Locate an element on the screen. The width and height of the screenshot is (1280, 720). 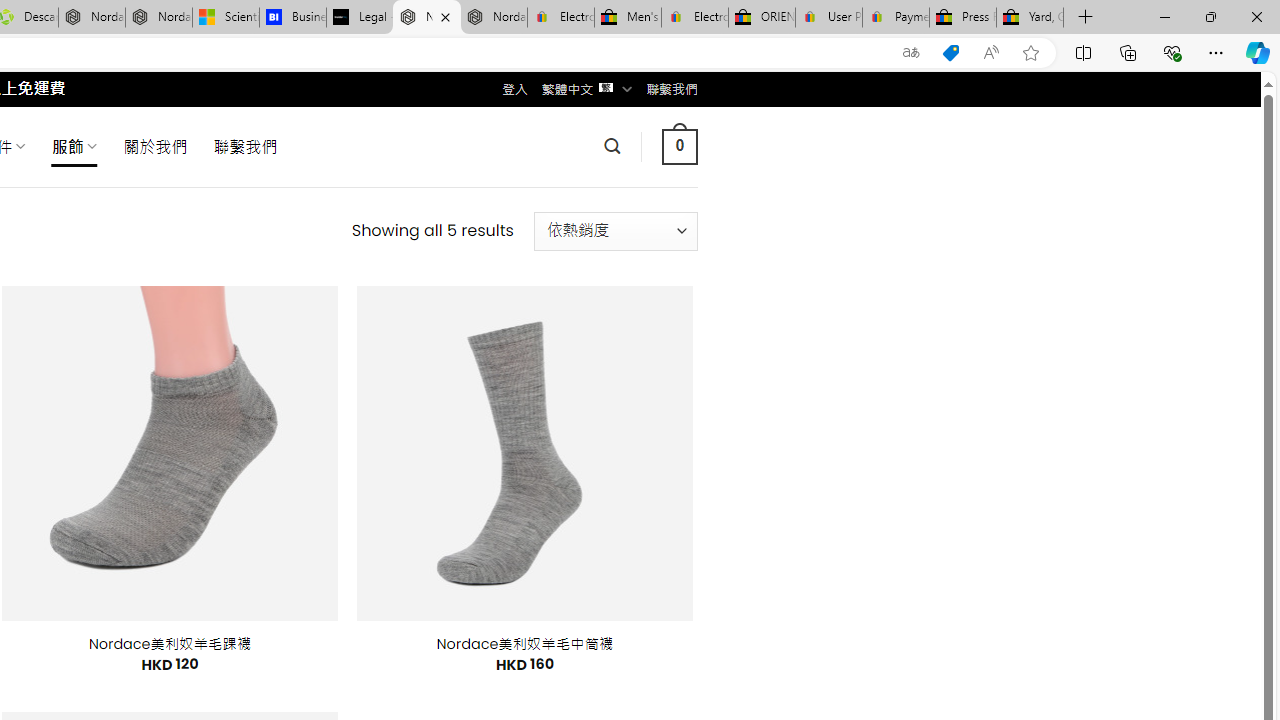
 0  is located at coordinates (679, 146).